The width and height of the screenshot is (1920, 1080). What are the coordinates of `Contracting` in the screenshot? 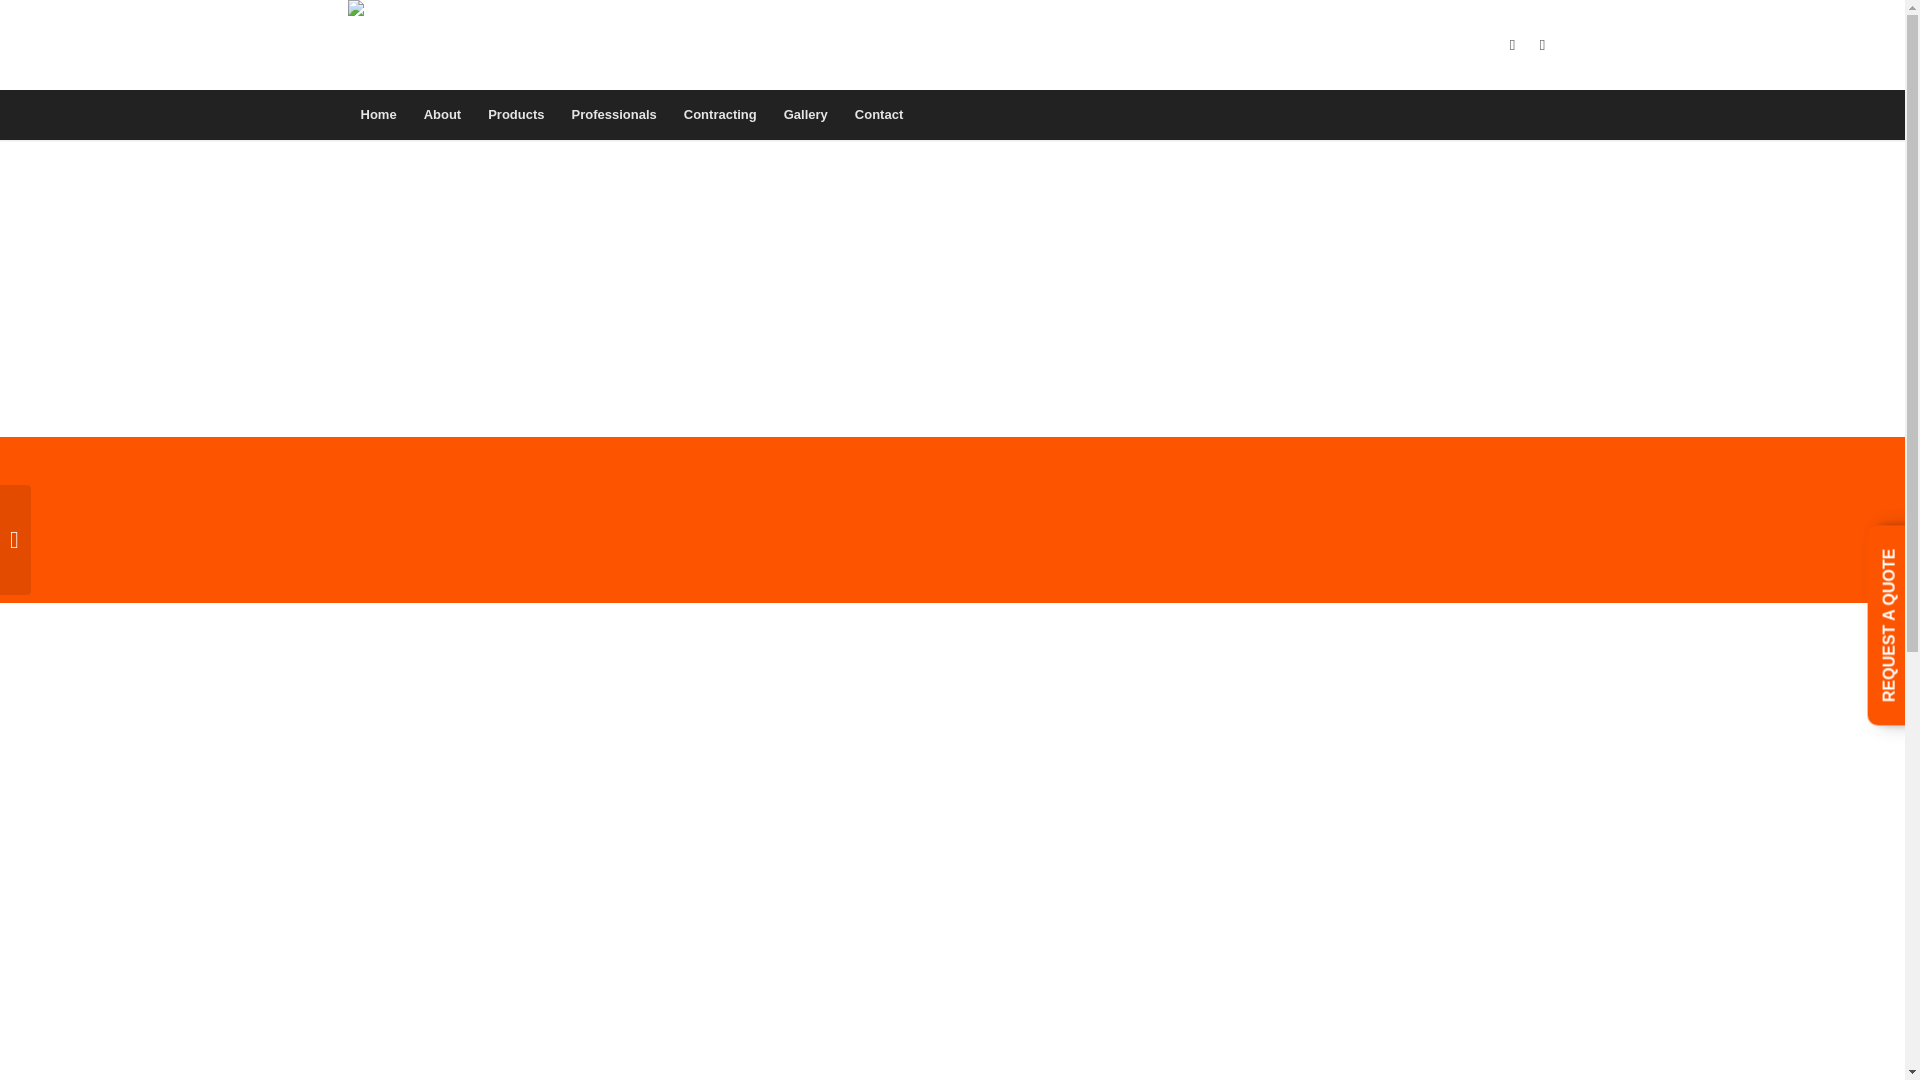 It's located at (720, 114).